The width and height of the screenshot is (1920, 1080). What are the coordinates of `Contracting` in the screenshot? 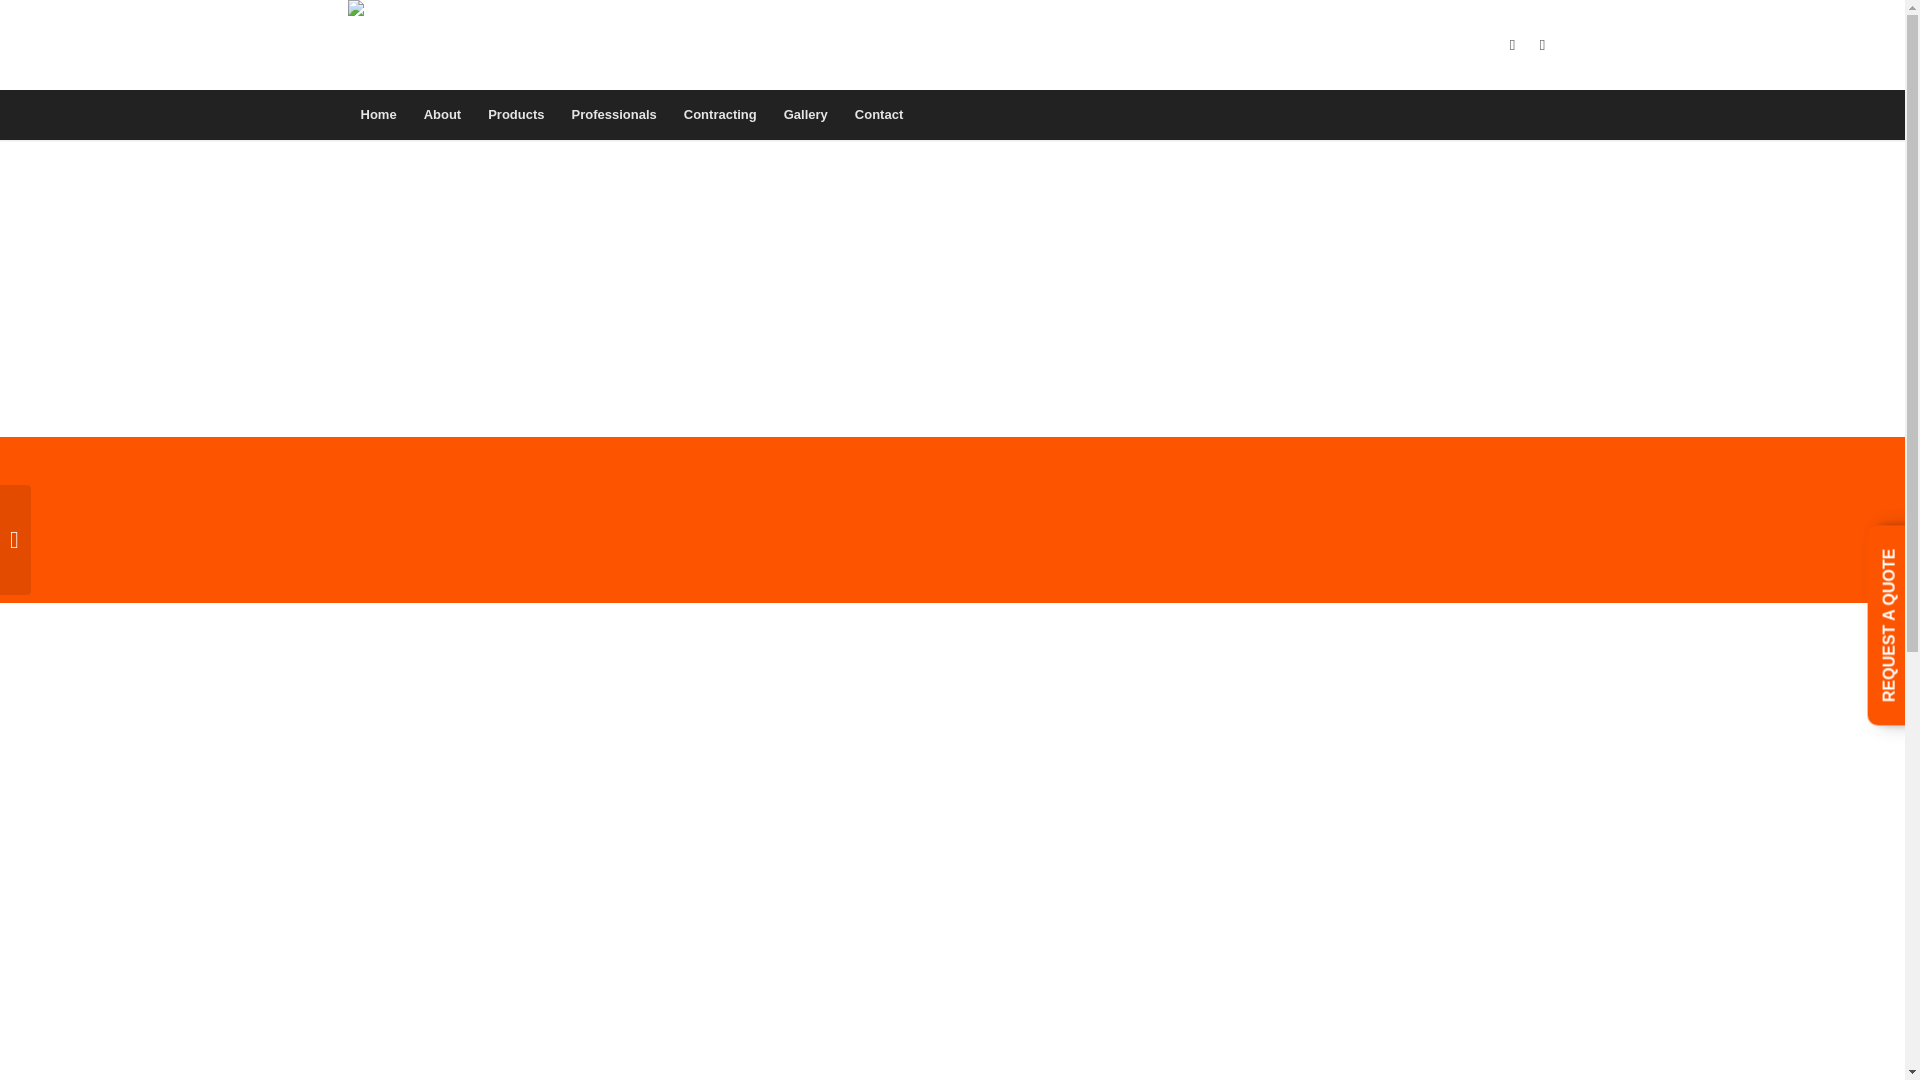 It's located at (720, 114).